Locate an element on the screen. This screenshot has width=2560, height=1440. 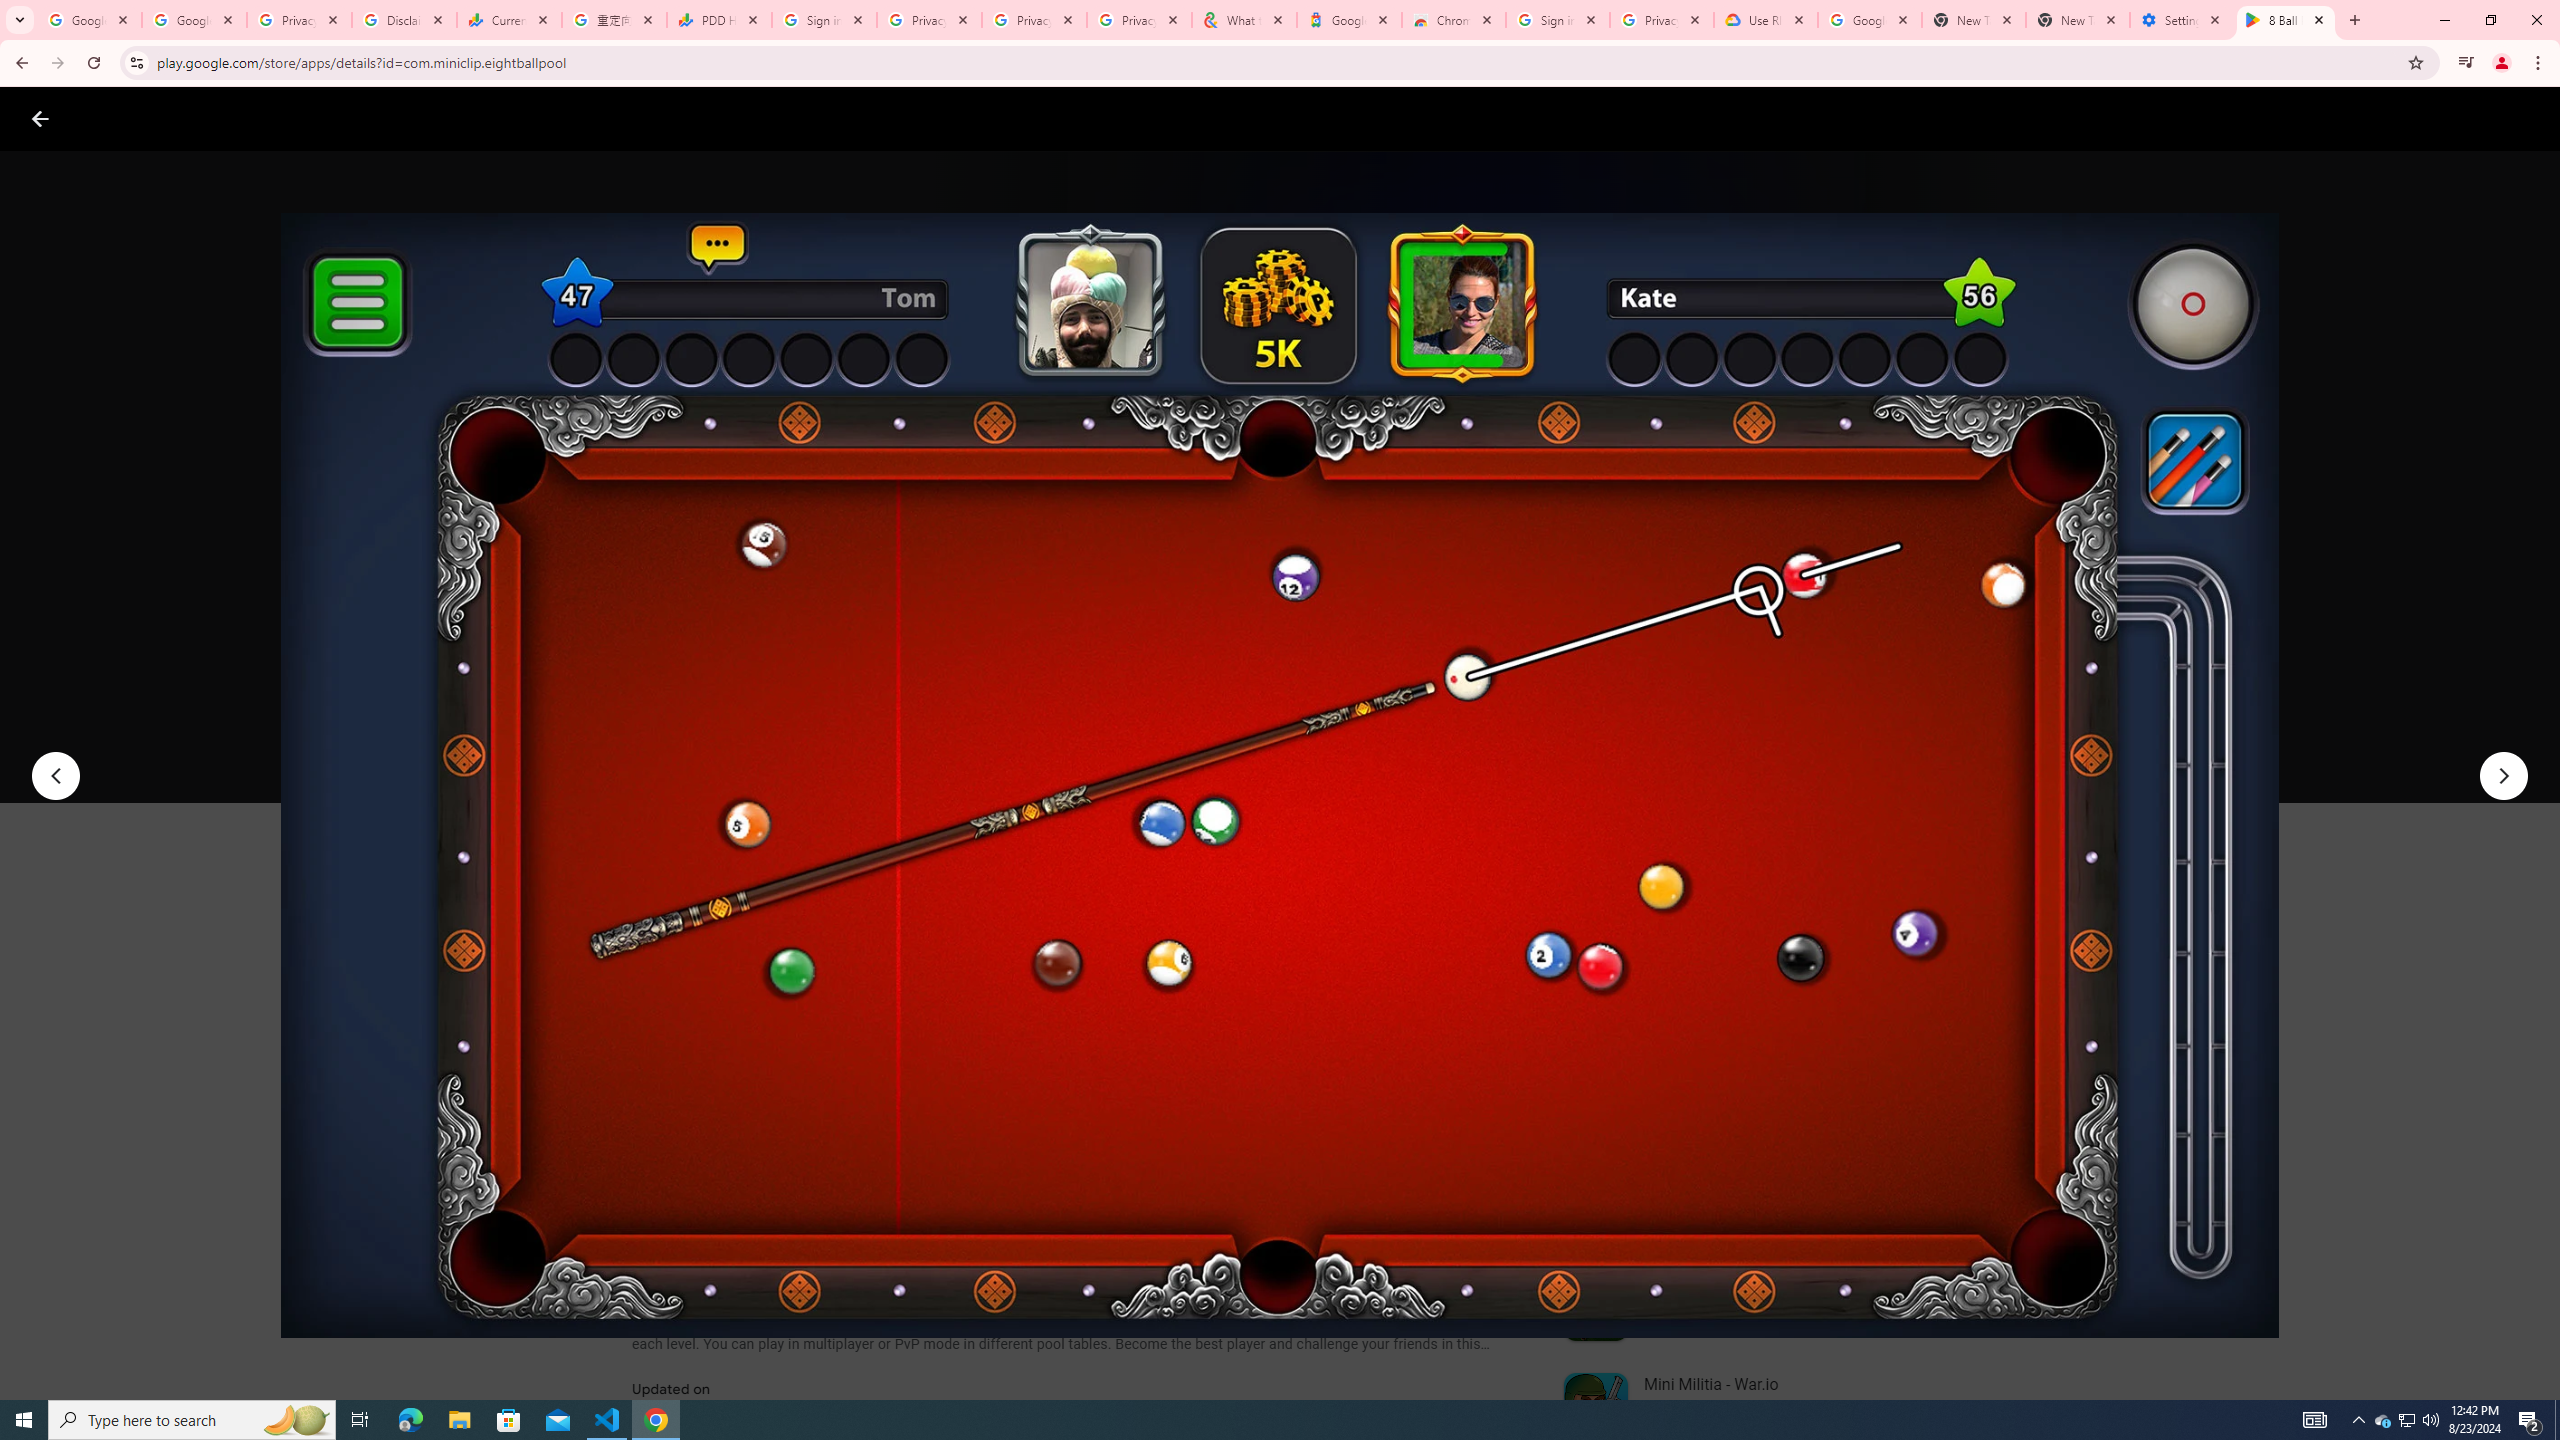
Google is located at coordinates (1348, 20).